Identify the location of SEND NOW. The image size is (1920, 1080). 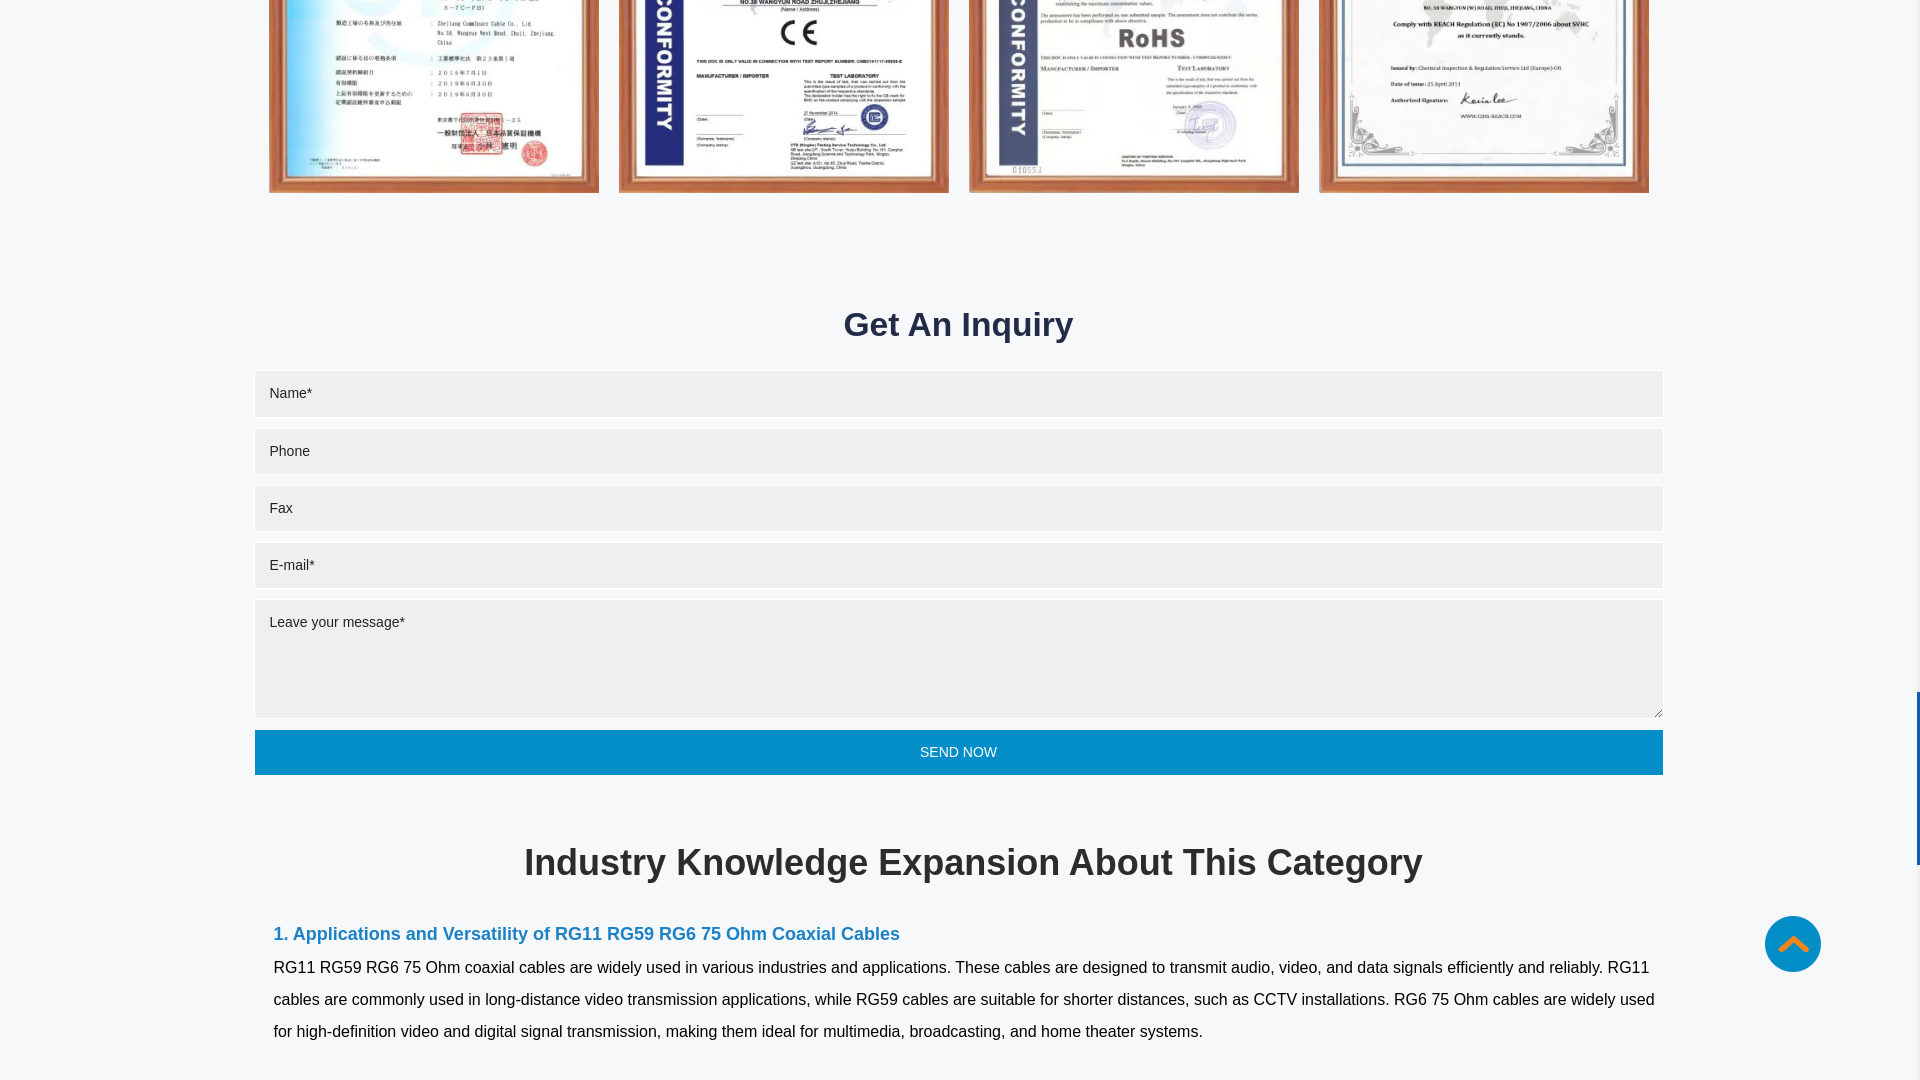
(958, 752).